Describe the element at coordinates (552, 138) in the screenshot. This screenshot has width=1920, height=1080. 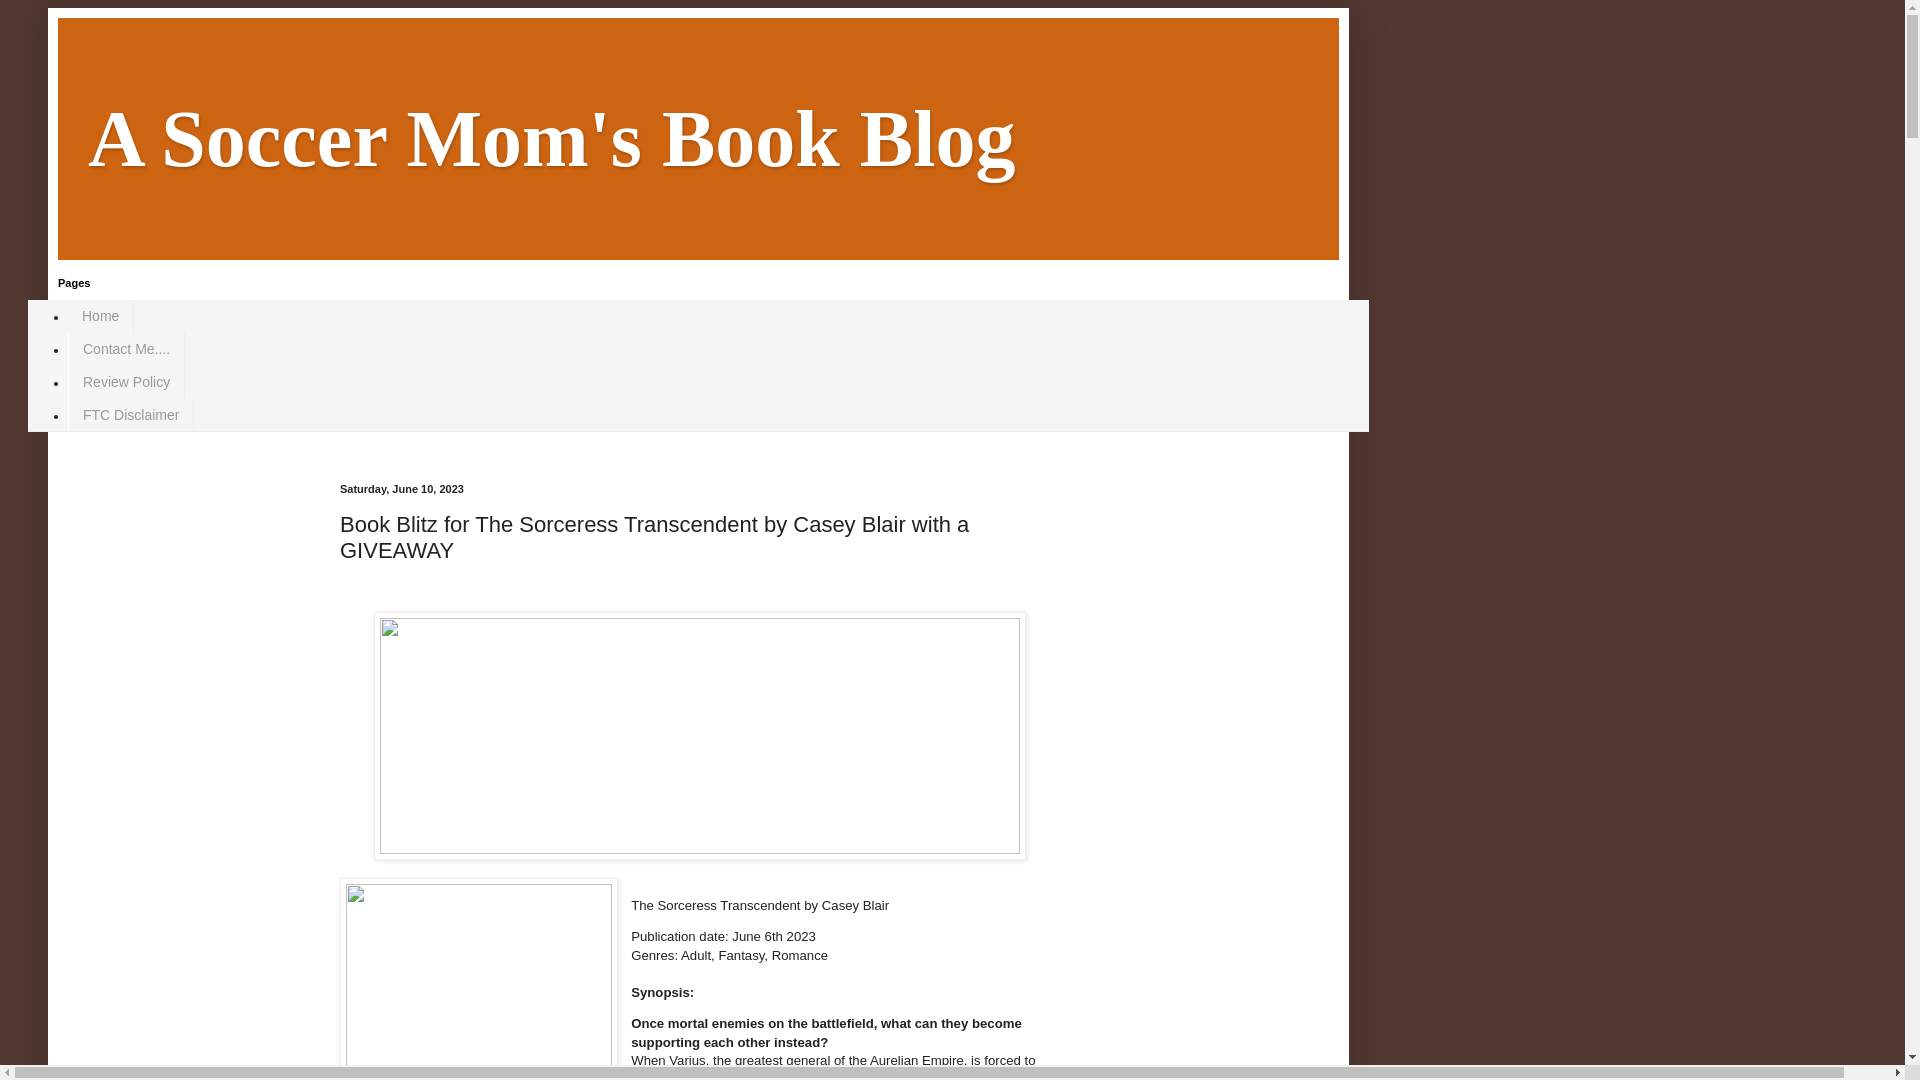
I see `A Soccer Mom's Book Blog` at that location.